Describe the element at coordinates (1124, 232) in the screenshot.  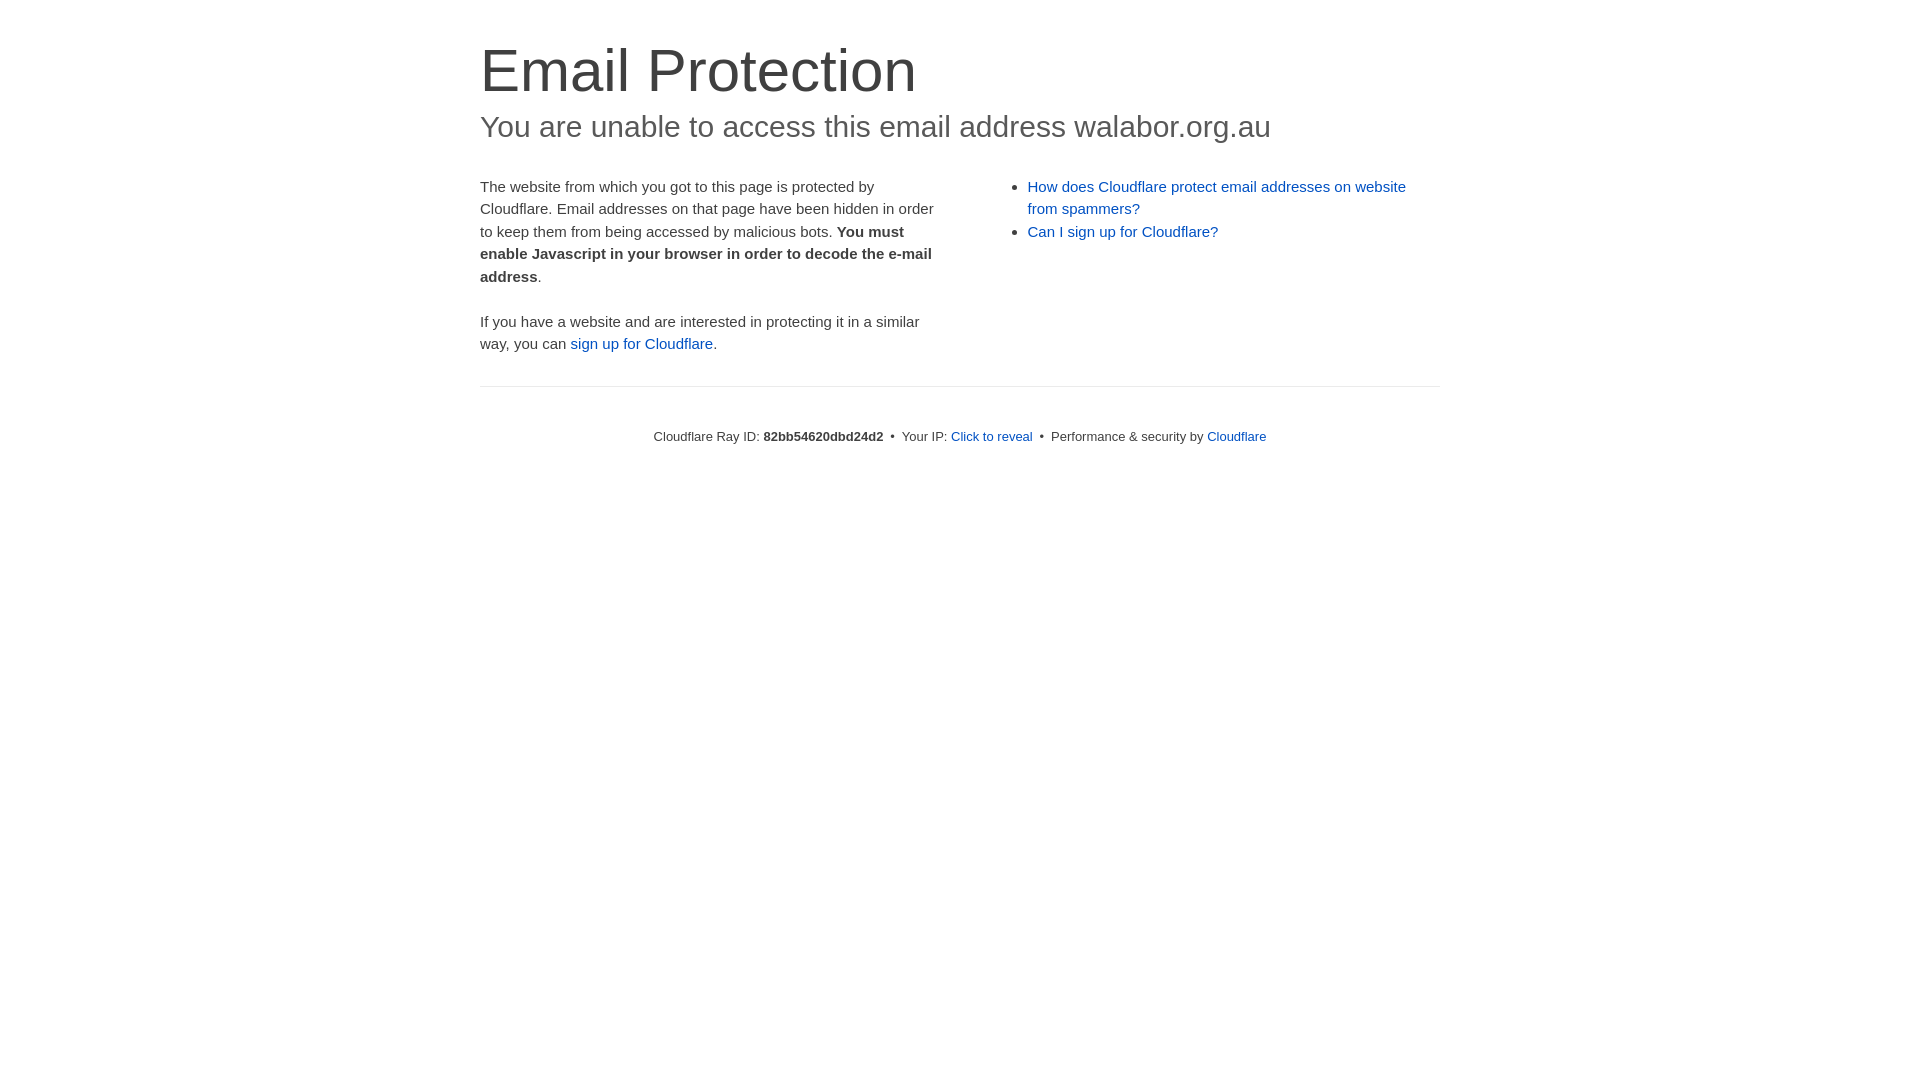
I see `Can I sign up for Cloudflare?` at that location.